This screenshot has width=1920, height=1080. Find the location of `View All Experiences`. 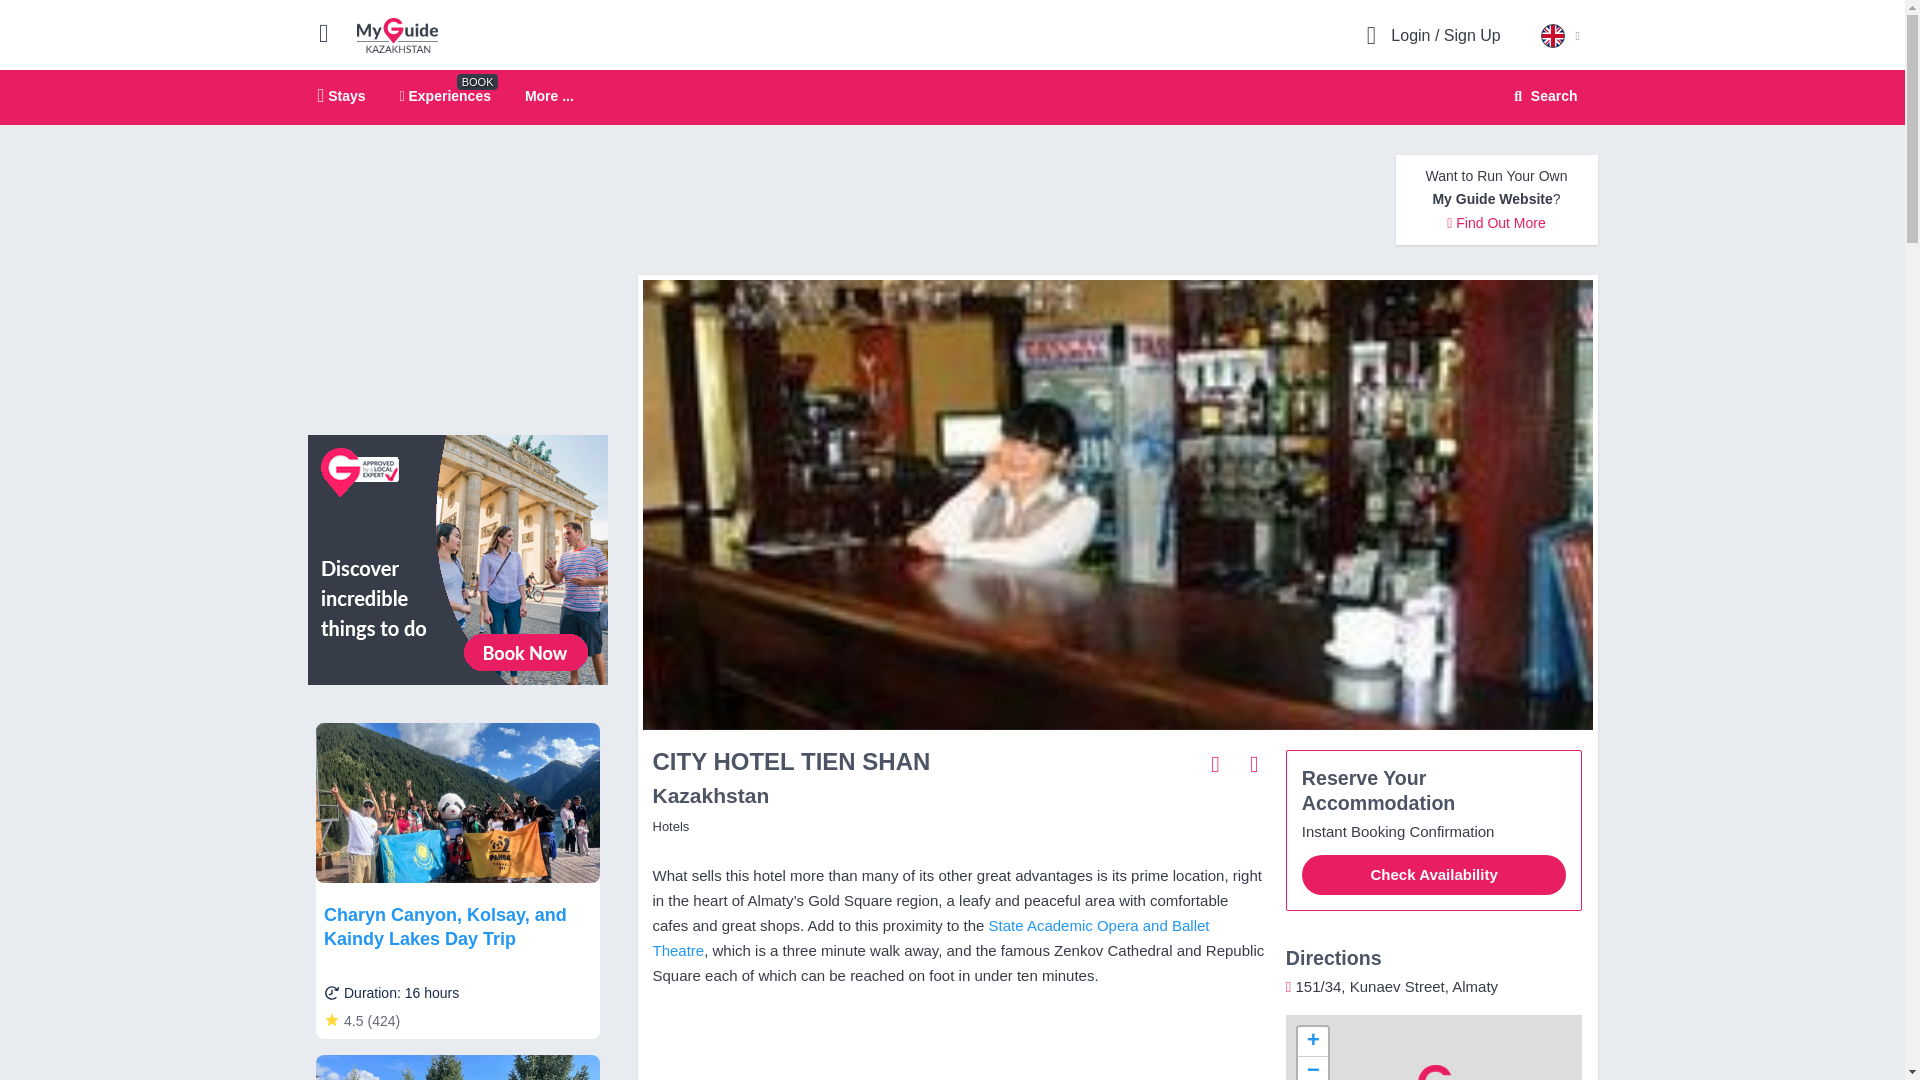

View All Experiences is located at coordinates (458, 558).